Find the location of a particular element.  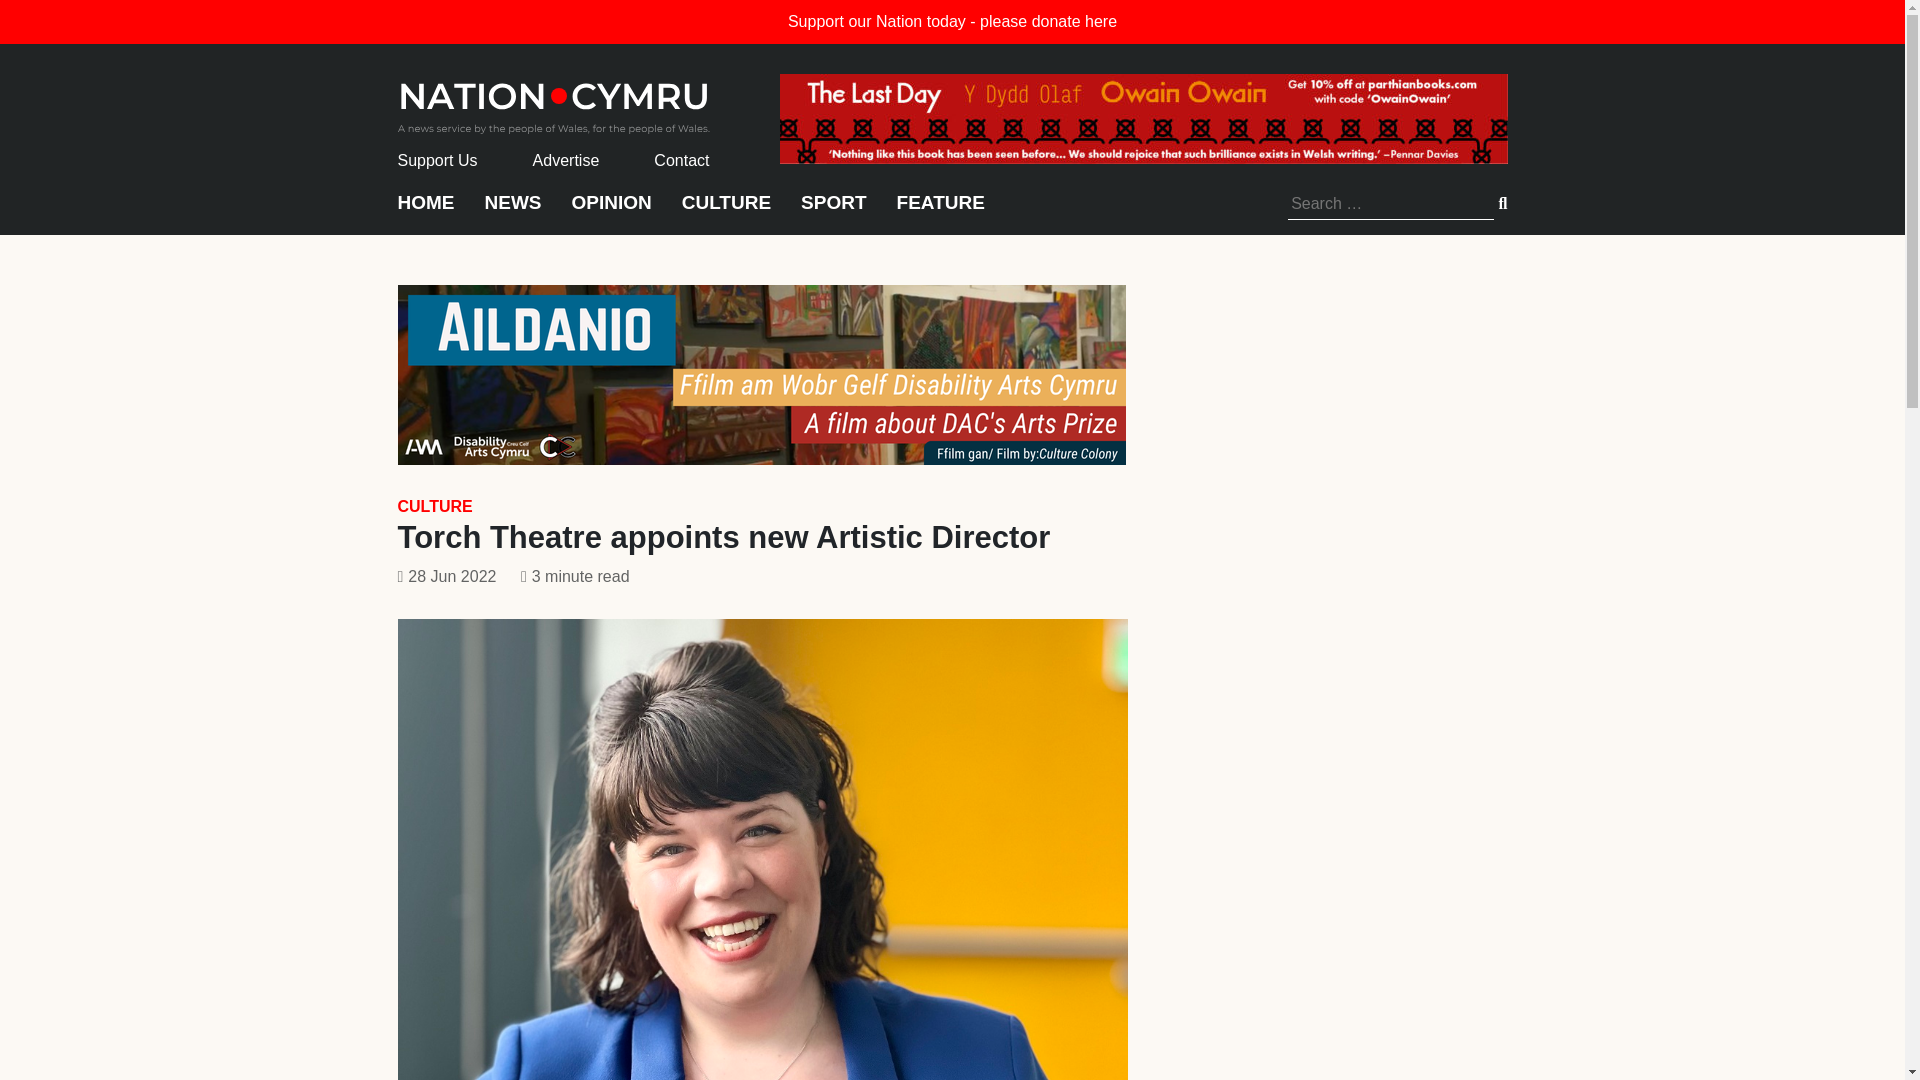

OPINION is located at coordinates (612, 212).